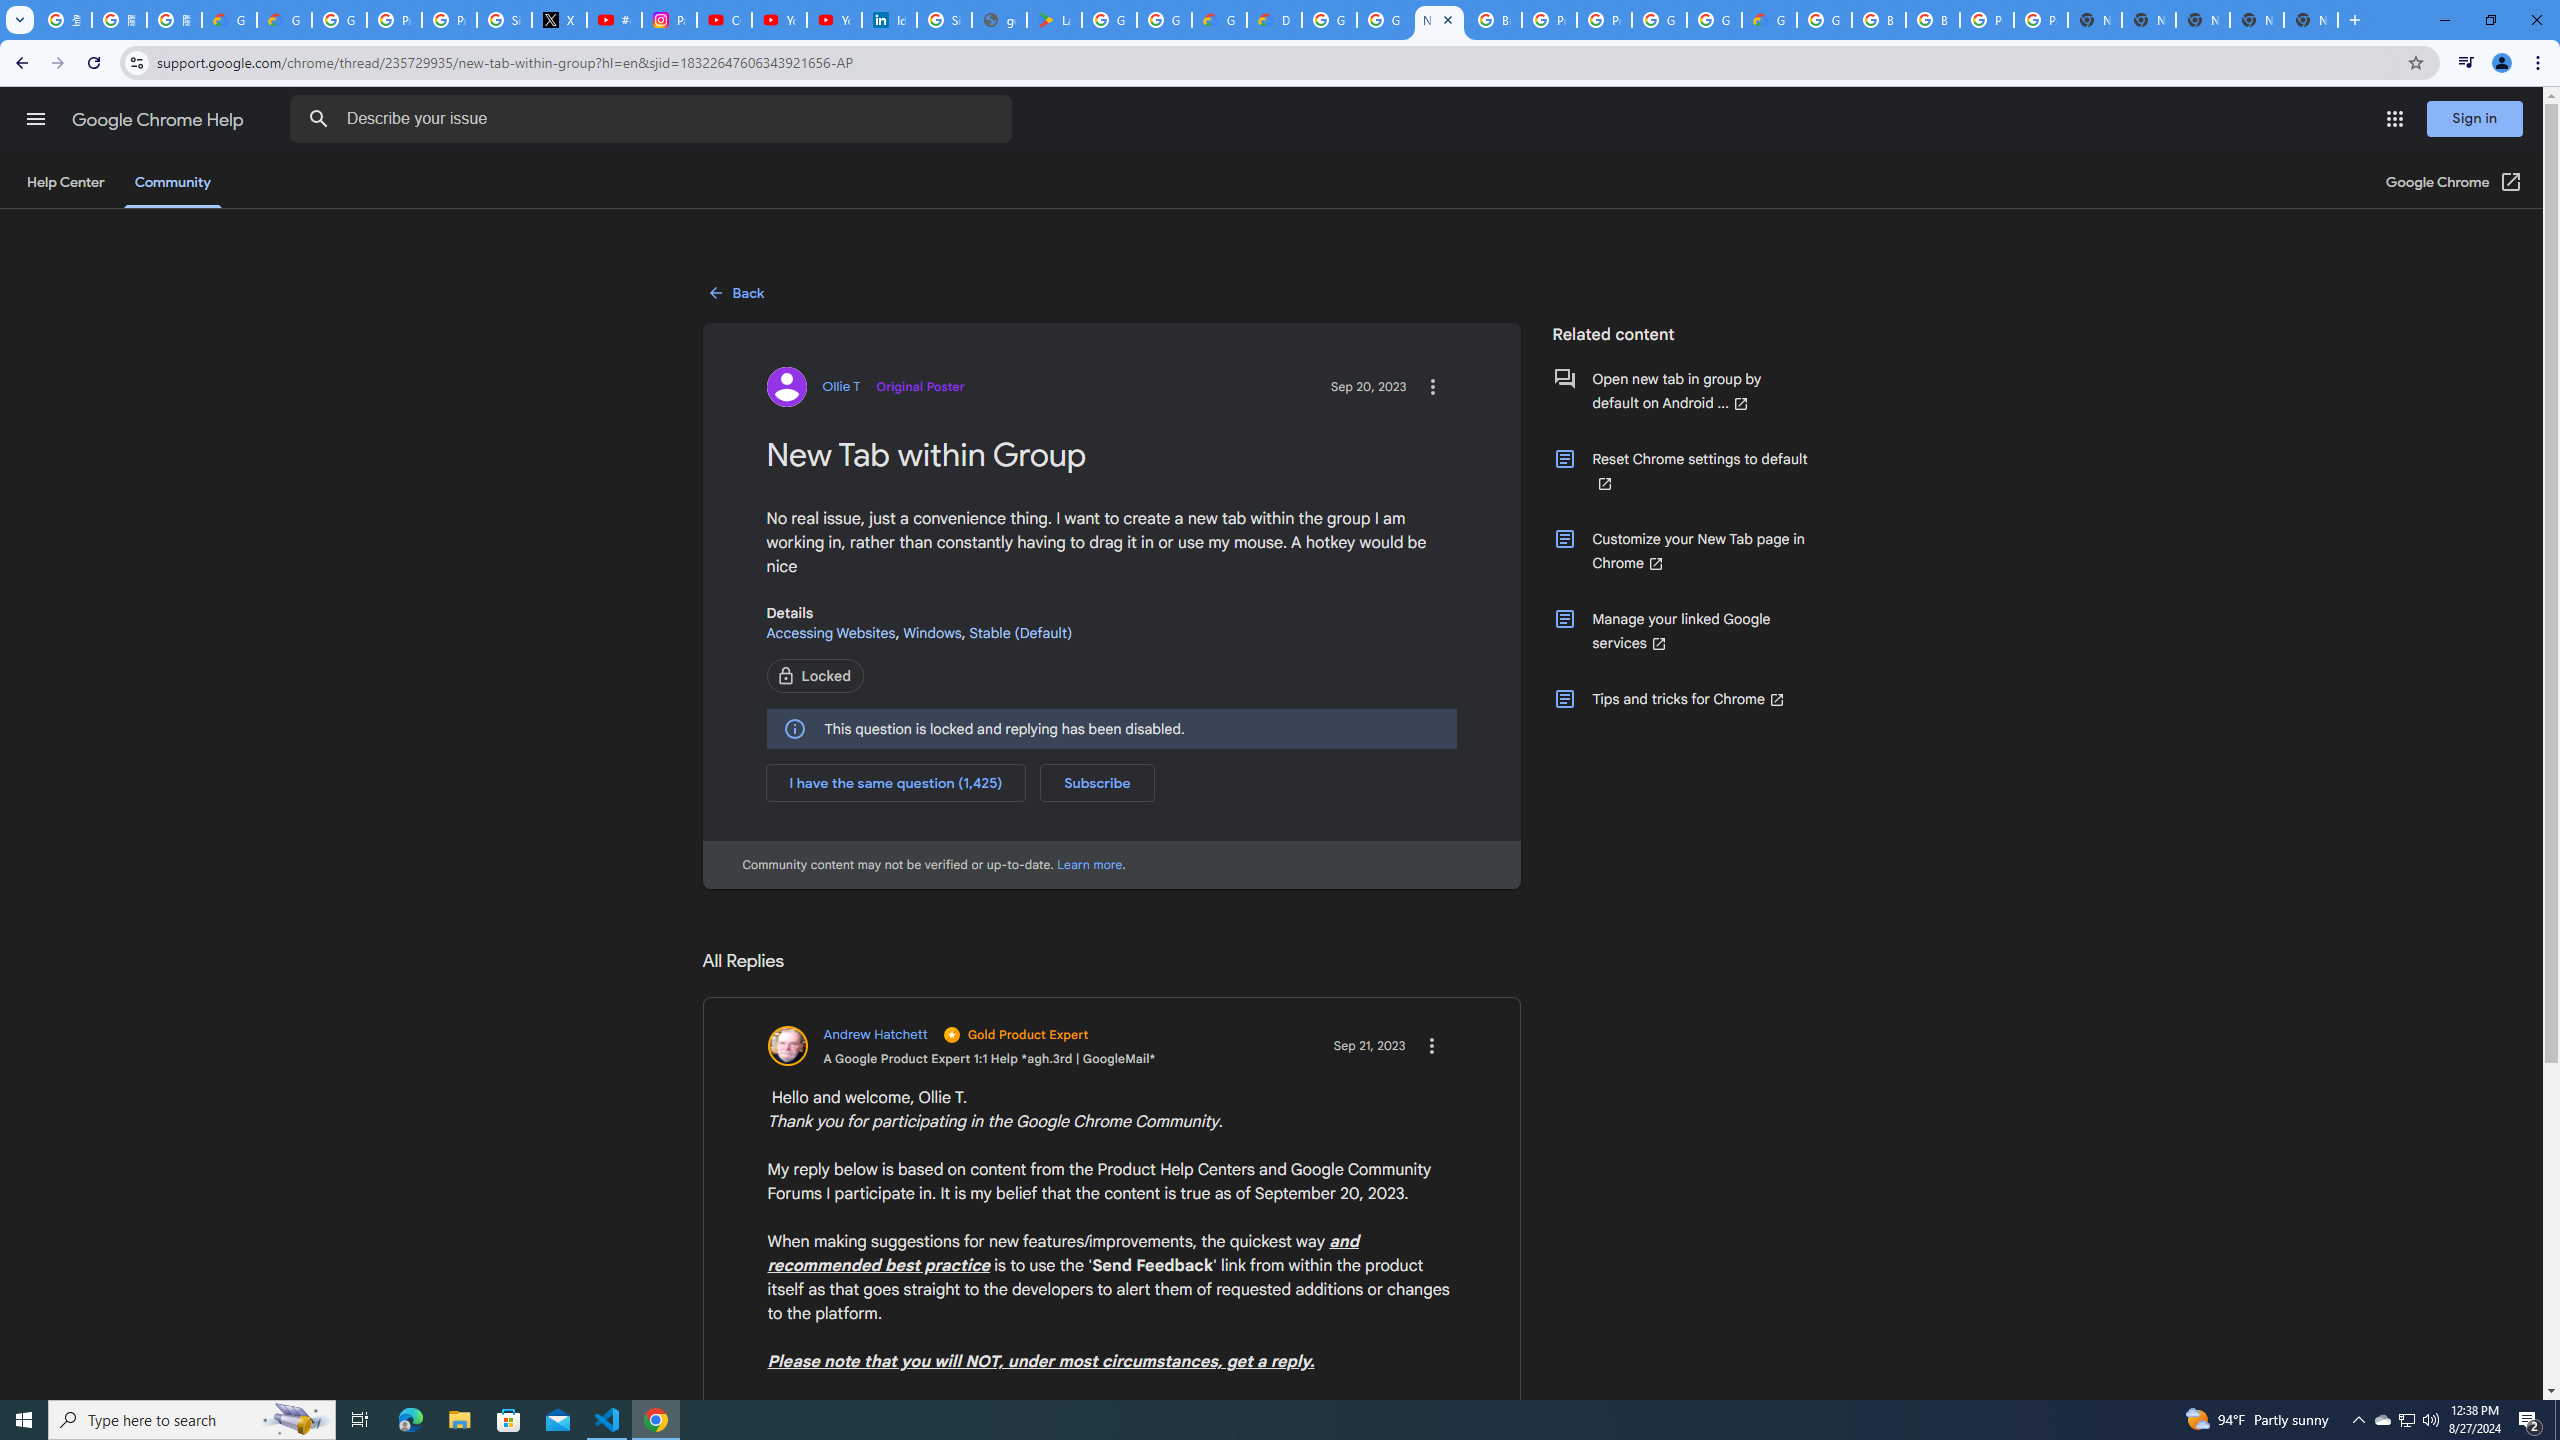 This screenshot has width=2560, height=1440. What do you see at coordinates (1658, 20) in the screenshot?
I see `Google Cloud Platform` at bounding box center [1658, 20].